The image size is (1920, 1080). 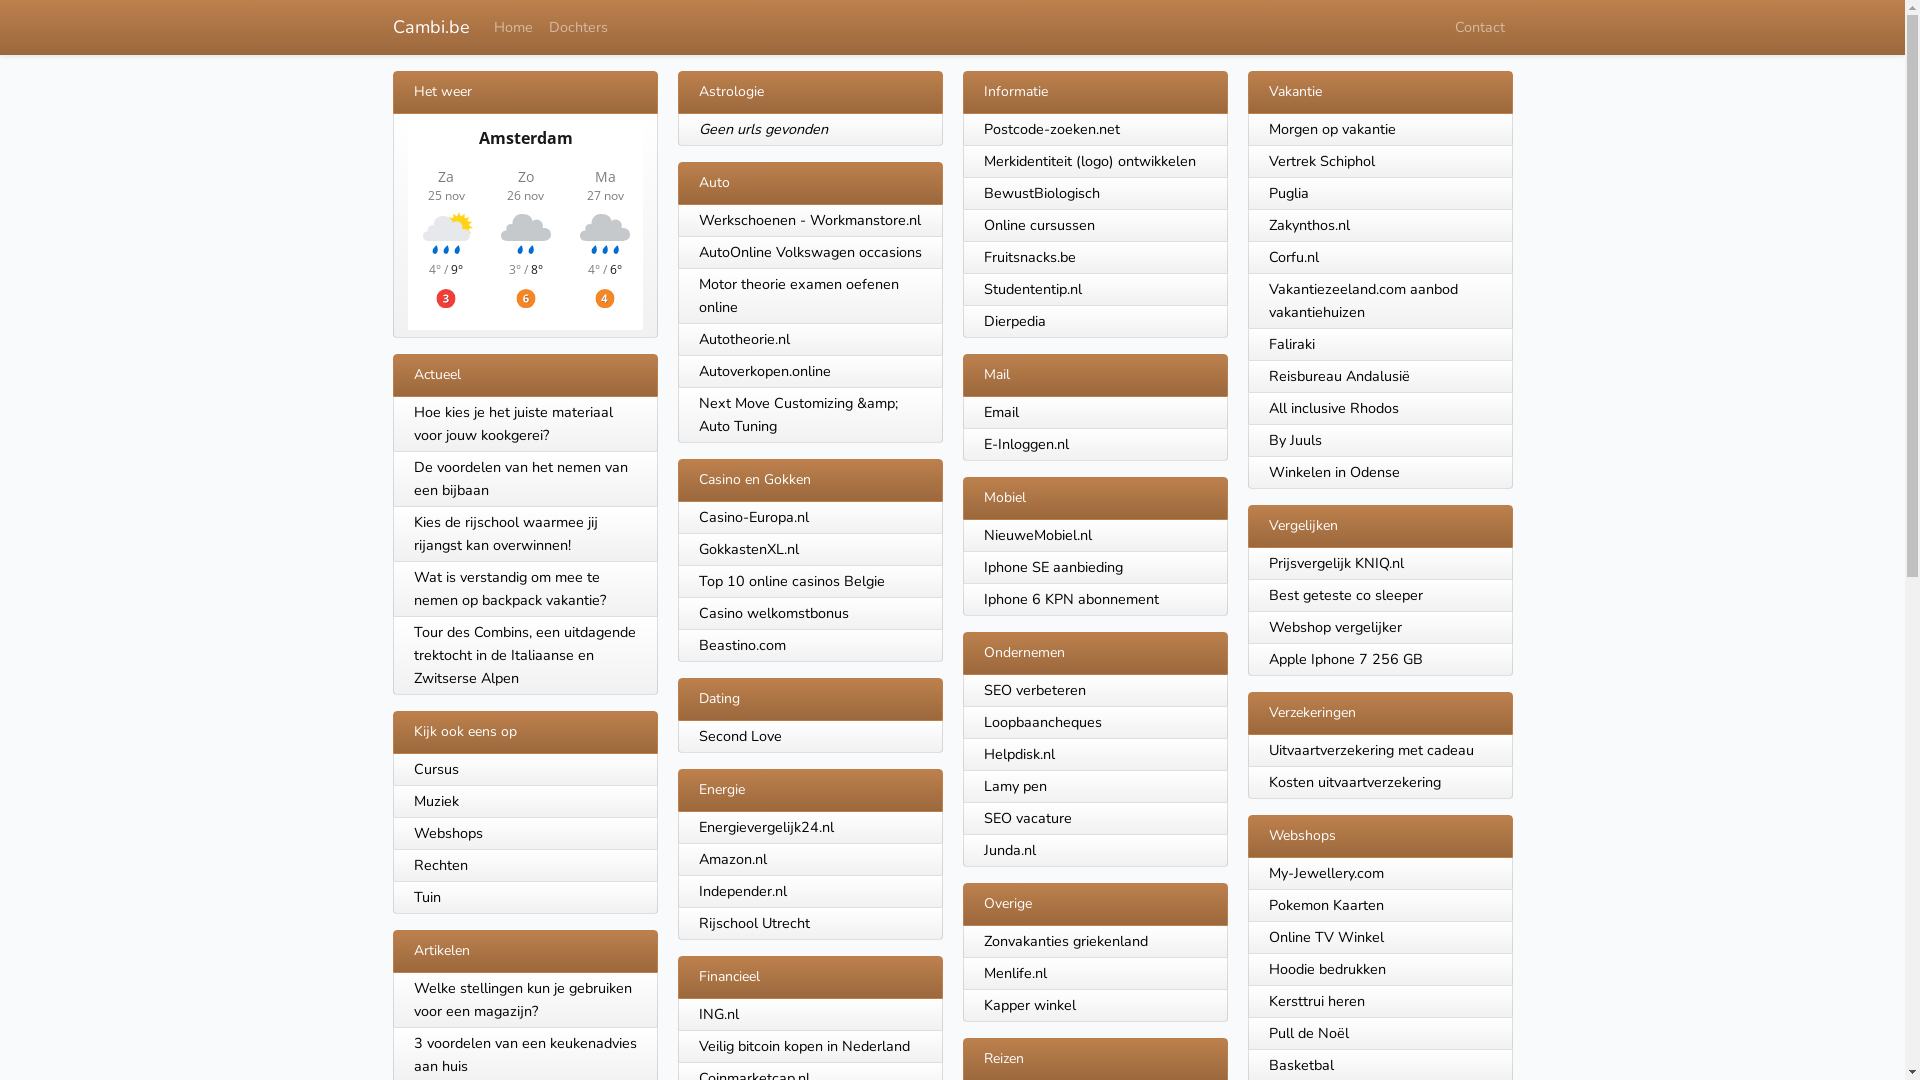 What do you see at coordinates (1030, 1005) in the screenshot?
I see `Kapper winkel` at bounding box center [1030, 1005].